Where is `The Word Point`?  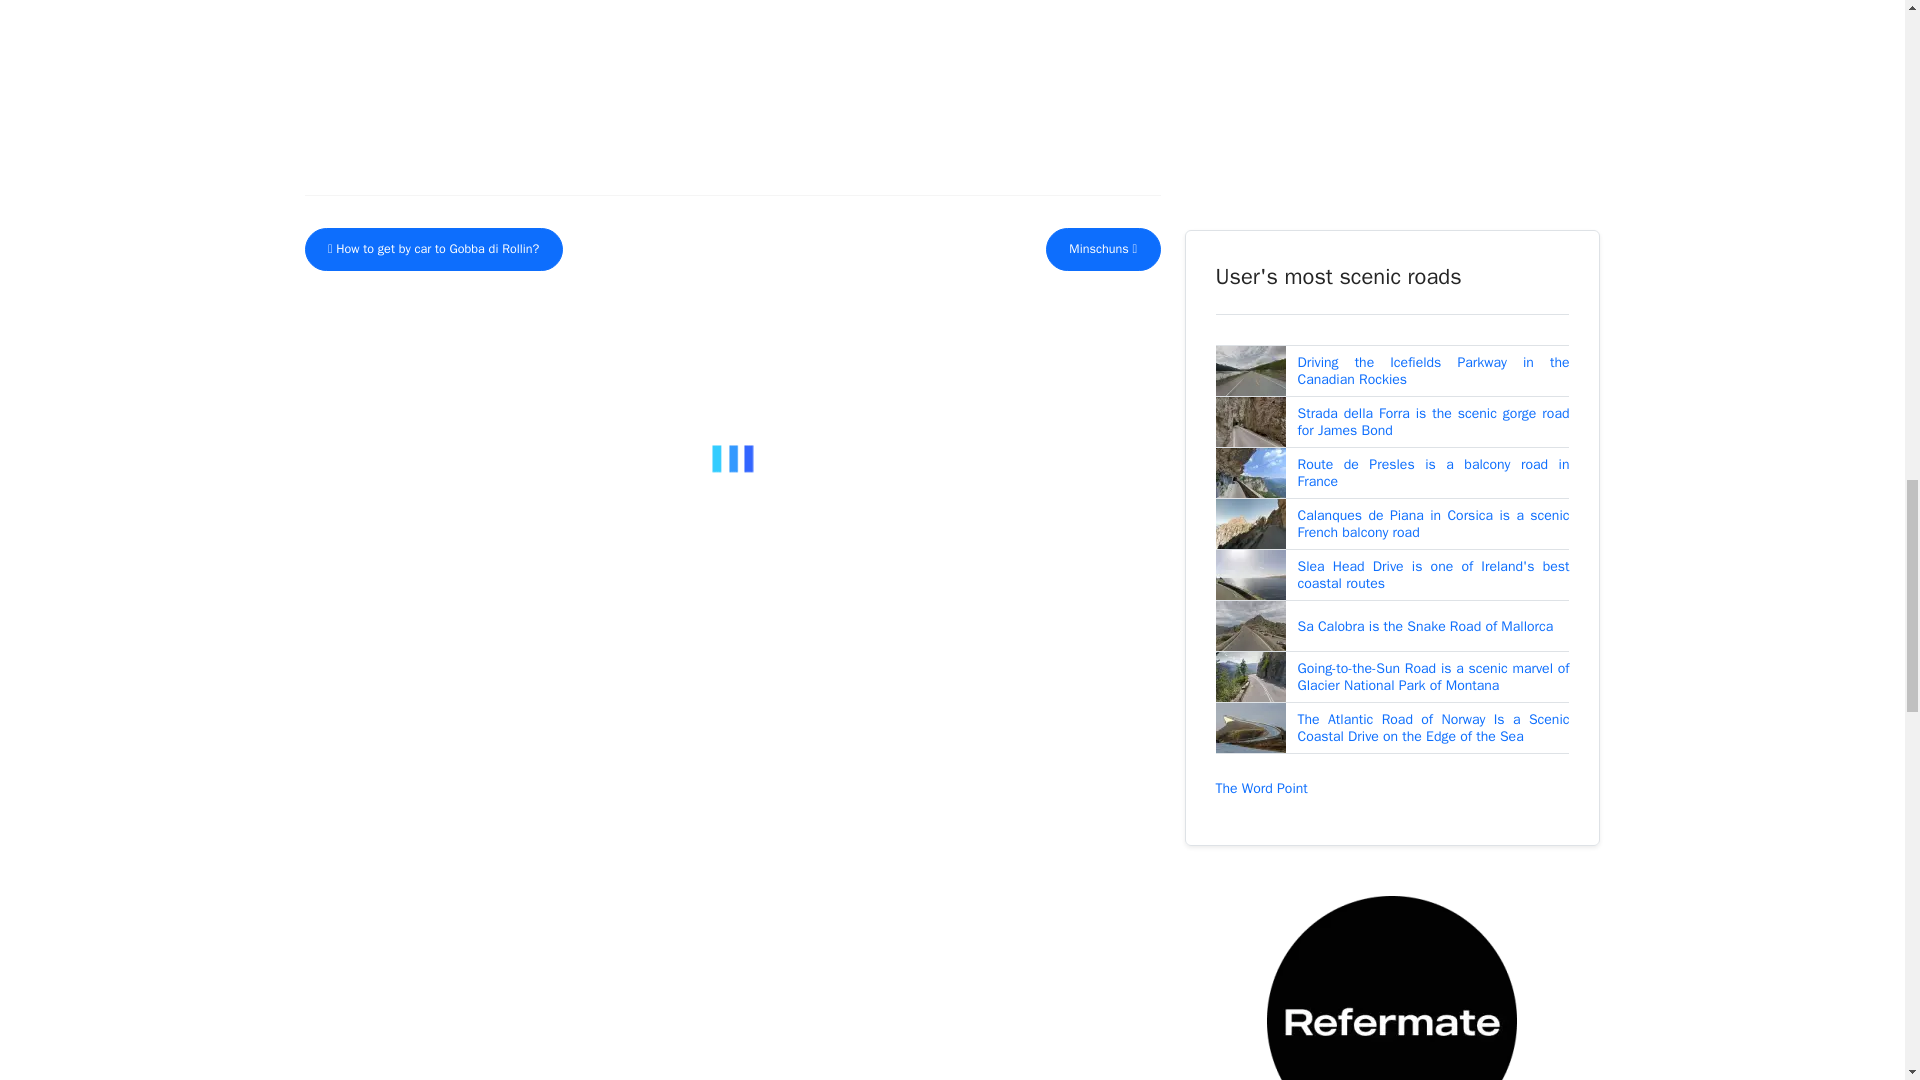 The Word Point is located at coordinates (1261, 788).